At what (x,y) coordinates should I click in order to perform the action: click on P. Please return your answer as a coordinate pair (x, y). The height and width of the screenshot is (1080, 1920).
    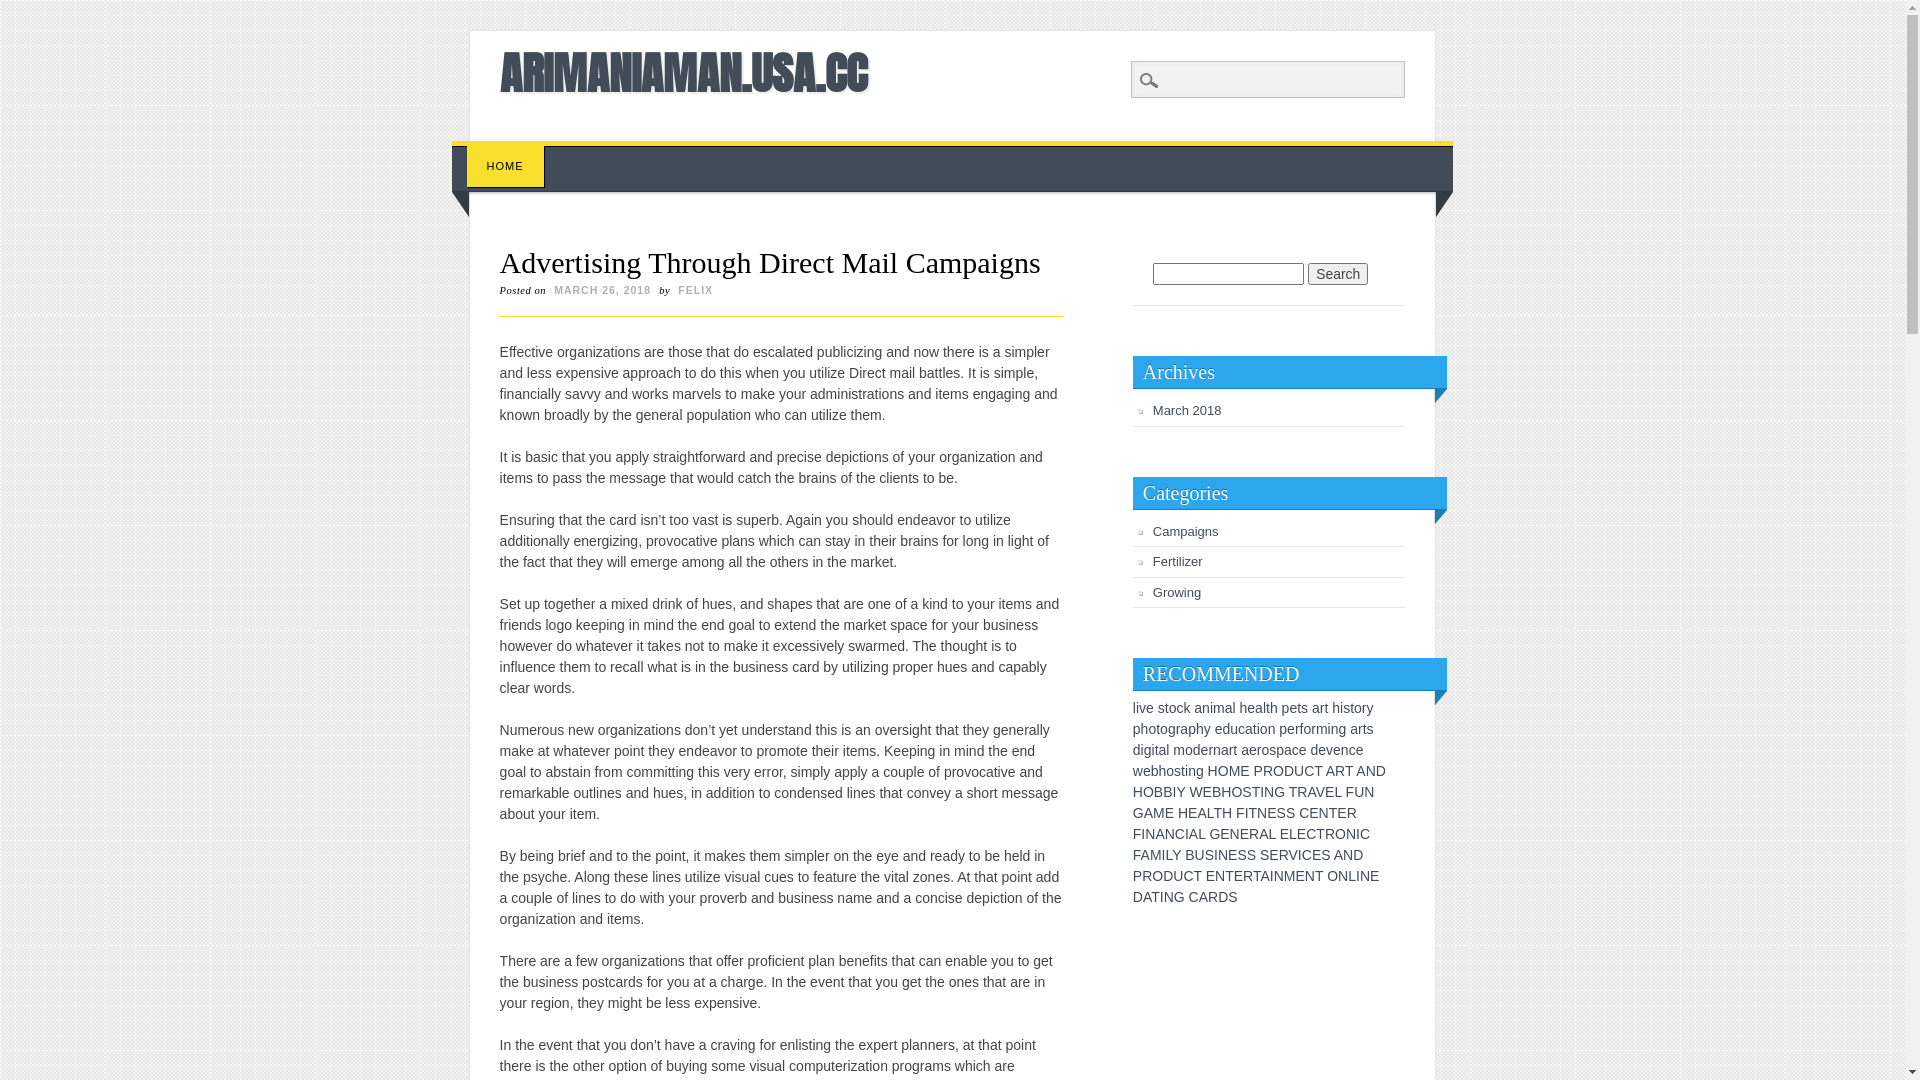
    Looking at the image, I should click on (1258, 771).